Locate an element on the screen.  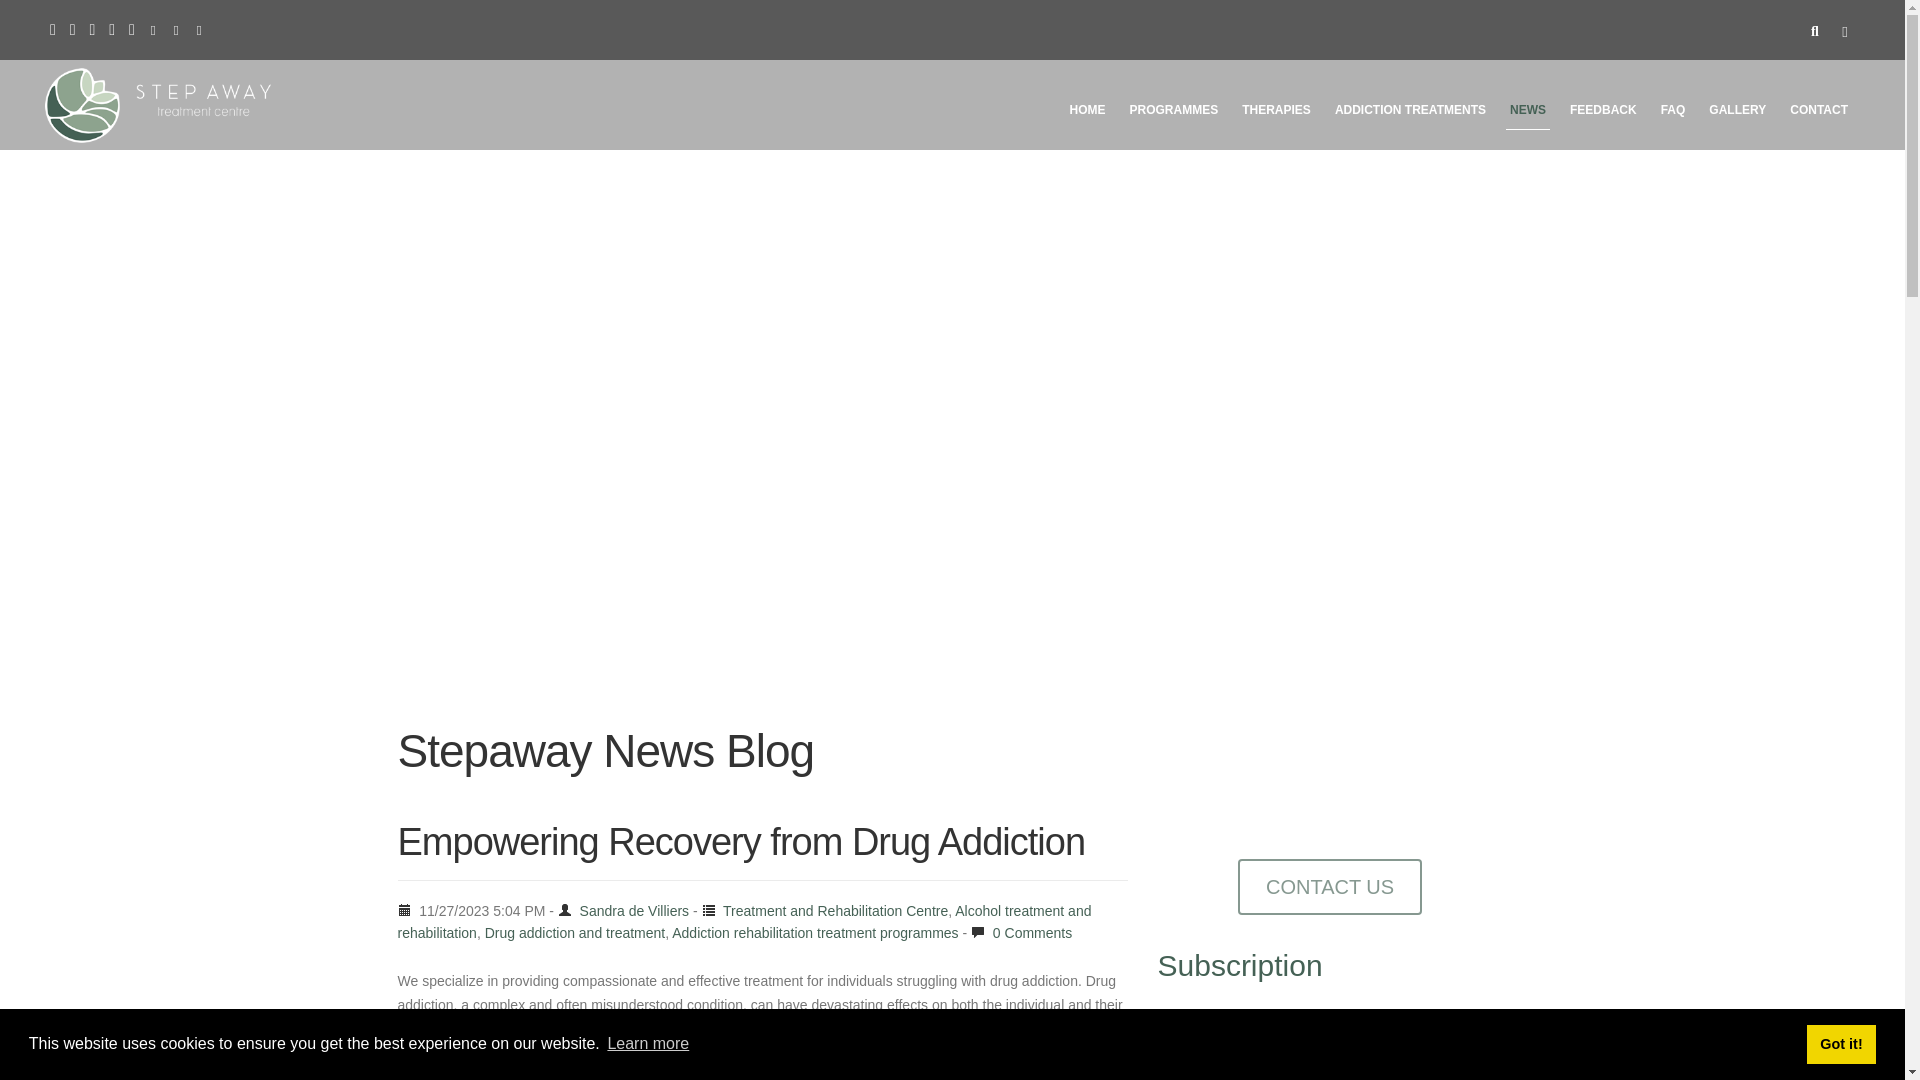
View all posts in Alcohol treatment and rehabilitation is located at coordinates (744, 921).